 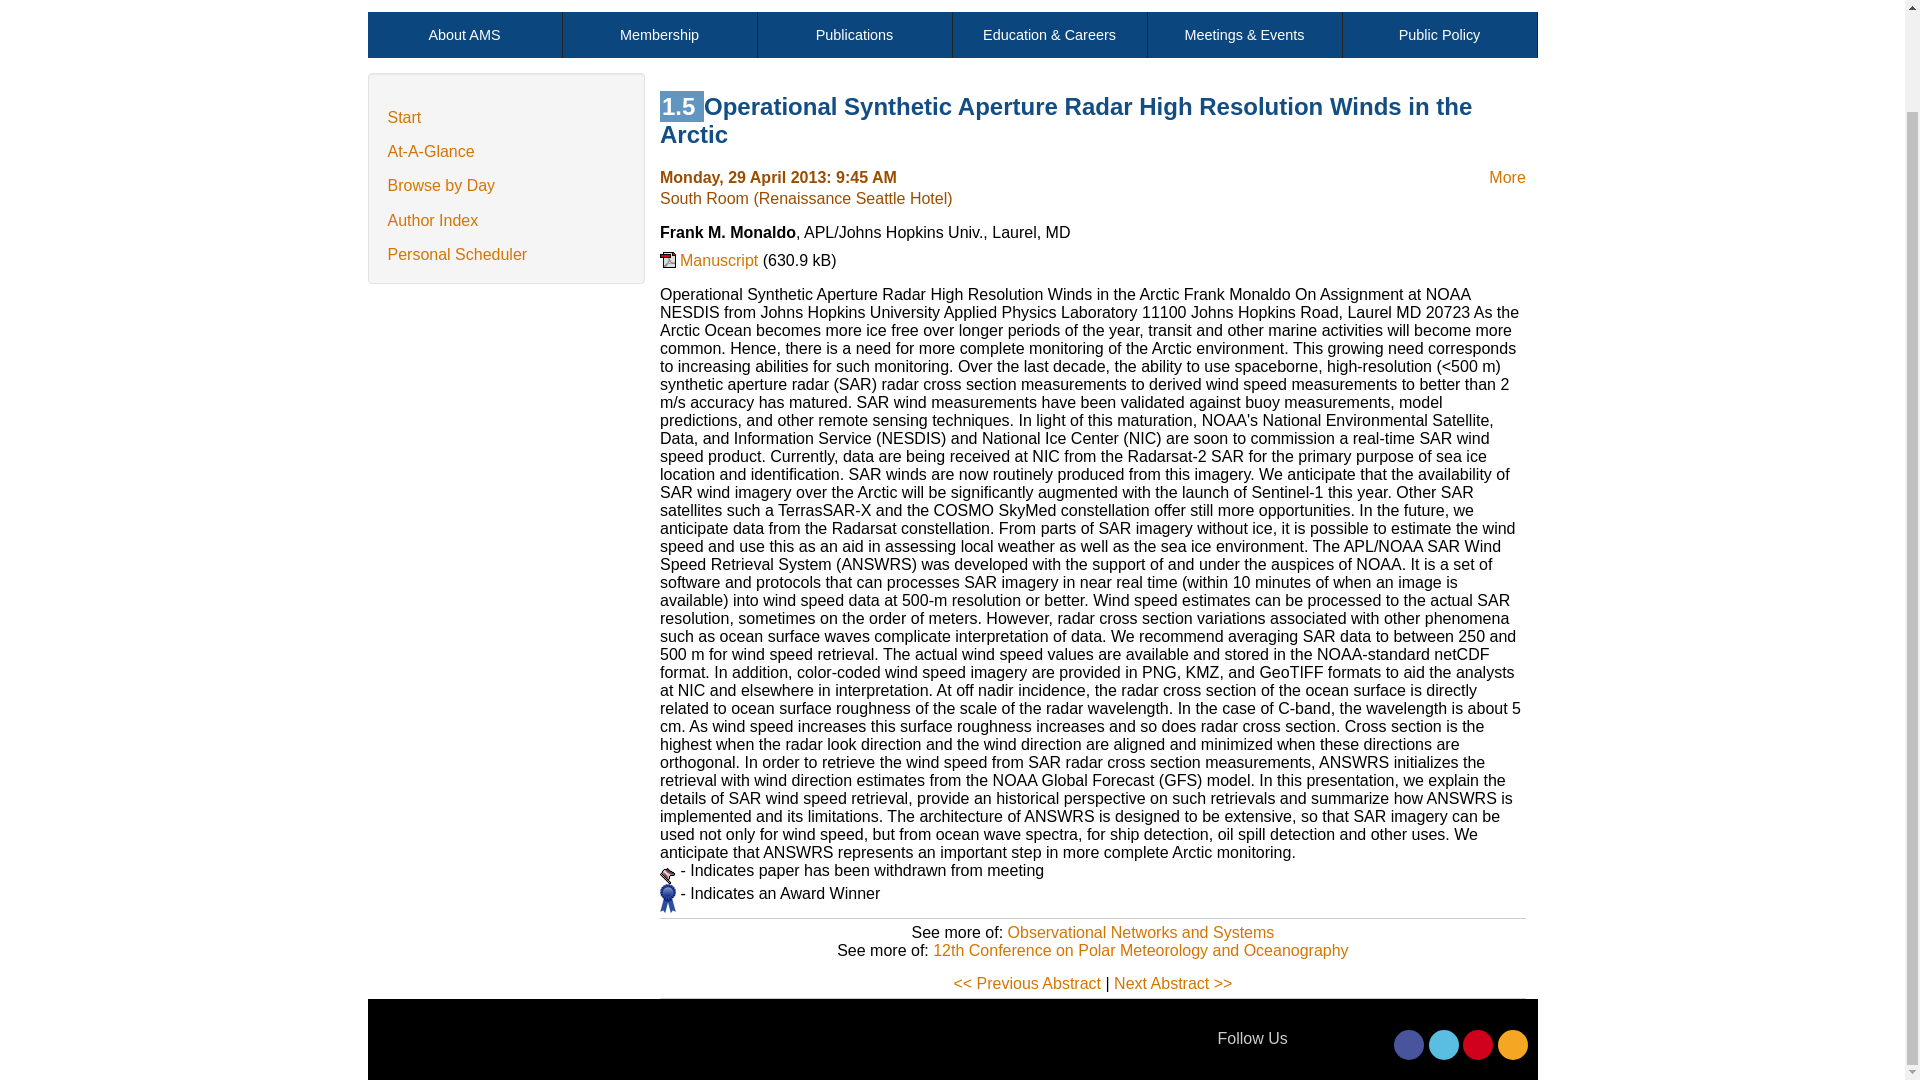 I want to click on Twitter, so click(x=1444, y=1044).